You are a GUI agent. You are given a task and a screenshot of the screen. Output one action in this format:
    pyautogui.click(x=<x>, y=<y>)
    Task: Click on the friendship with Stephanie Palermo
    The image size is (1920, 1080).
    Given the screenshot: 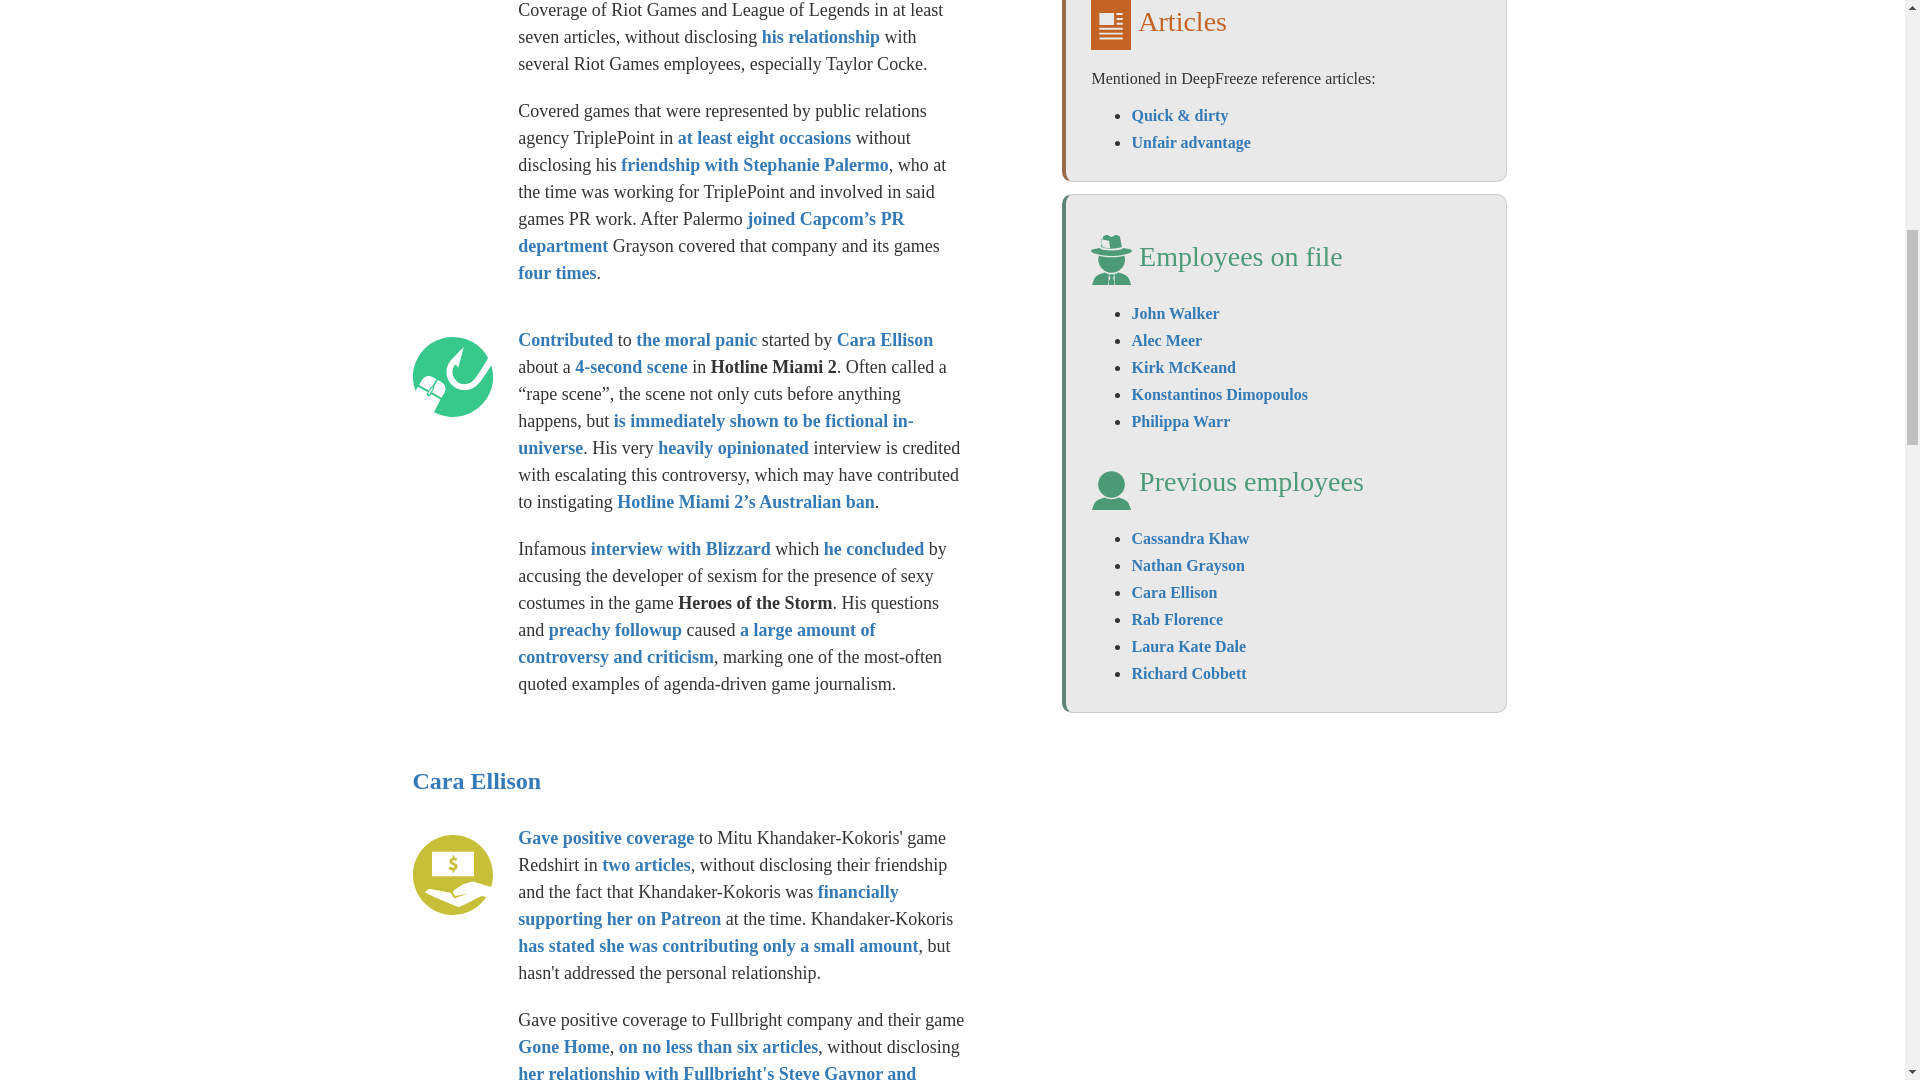 What is the action you would take?
    pyautogui.click(x=754, y=164)
    